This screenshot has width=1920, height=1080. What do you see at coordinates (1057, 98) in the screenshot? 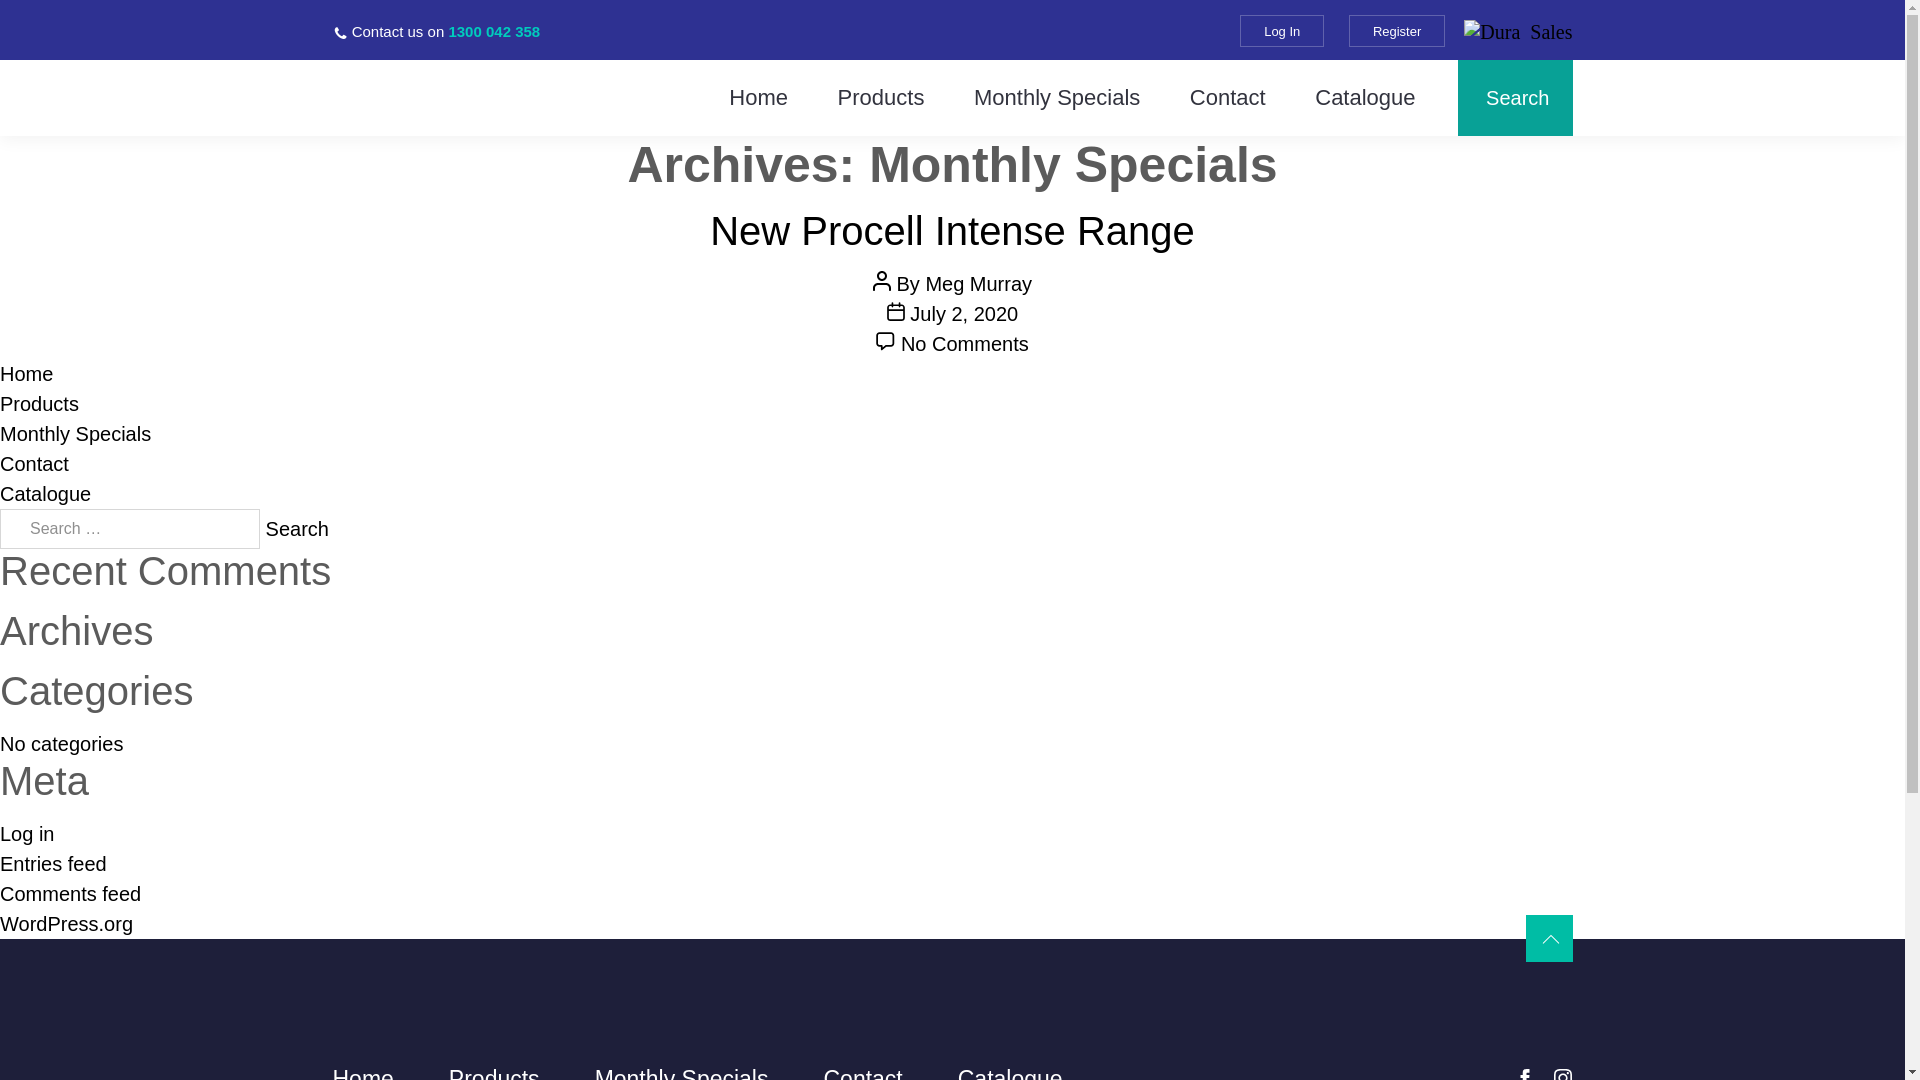
I see `Monthly Specials` at bounding box center [1057, 98].